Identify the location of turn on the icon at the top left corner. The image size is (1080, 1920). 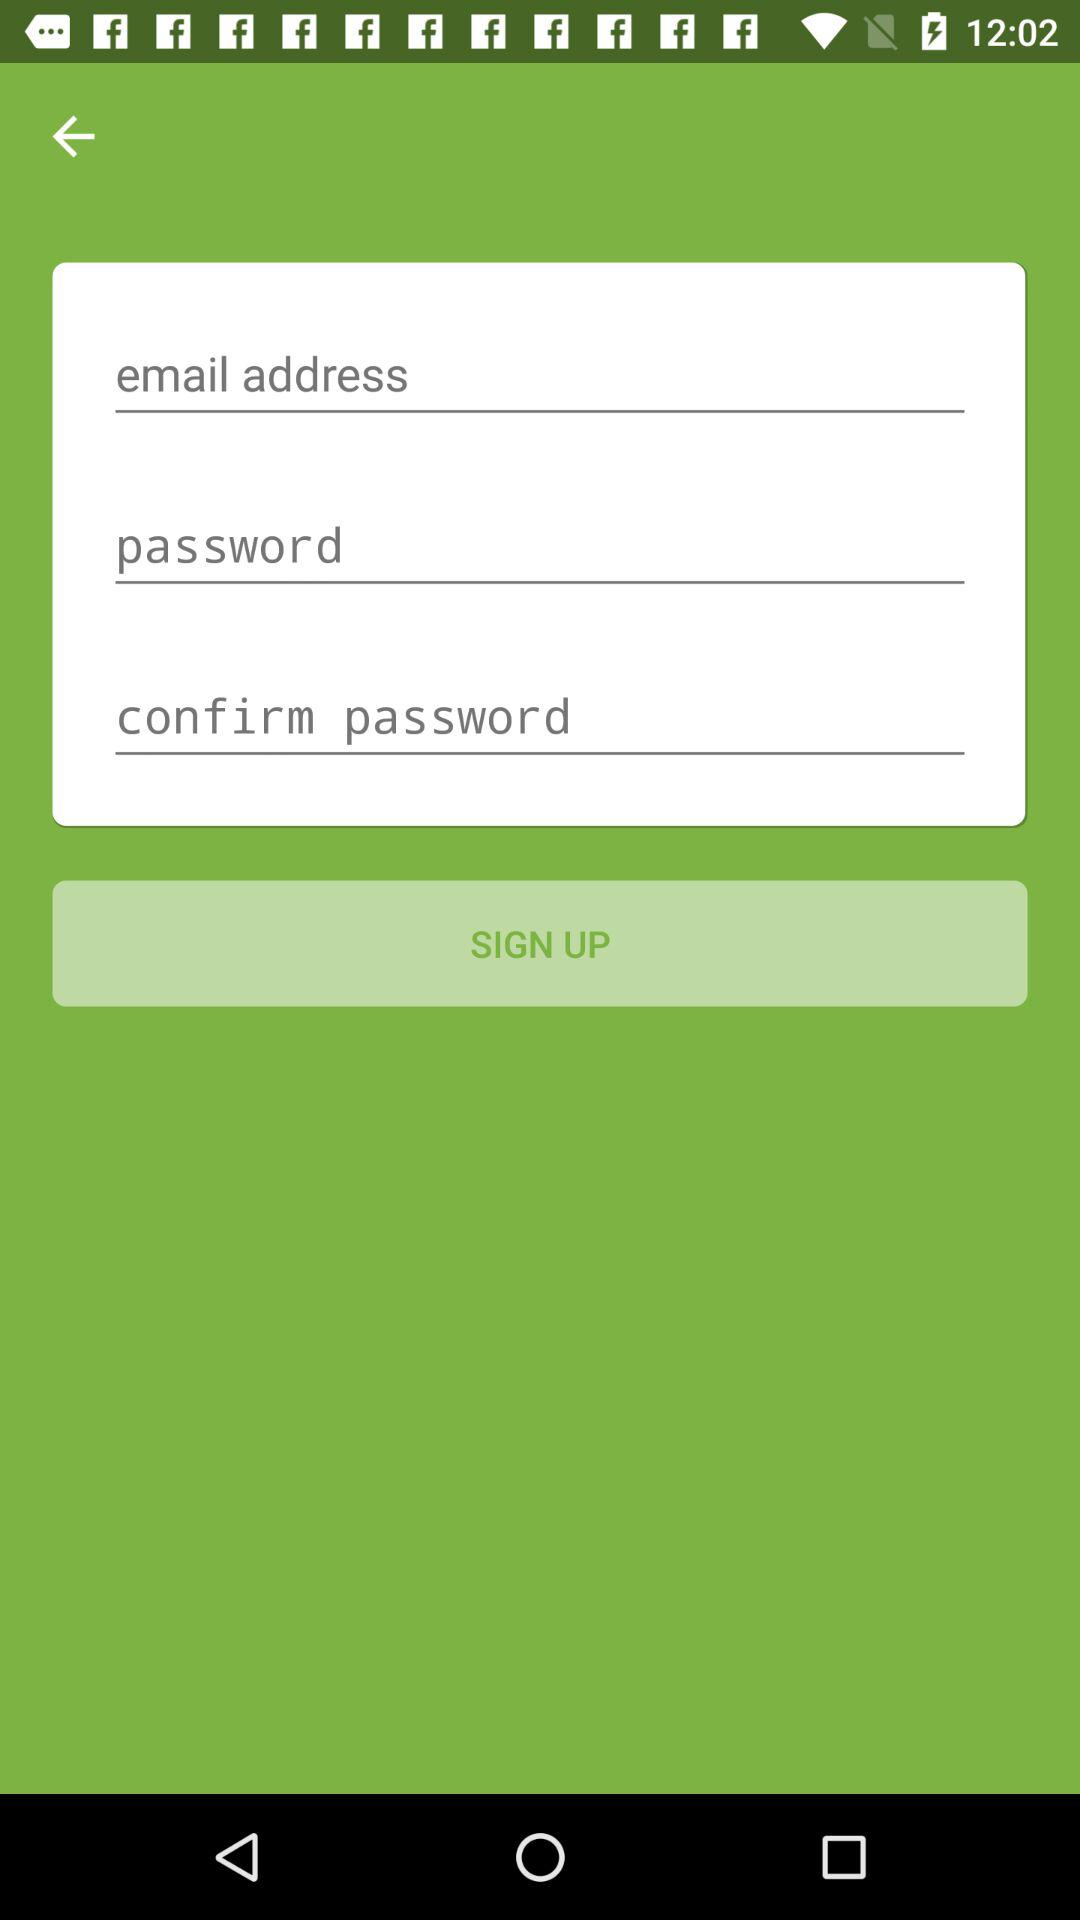
(73, 136).